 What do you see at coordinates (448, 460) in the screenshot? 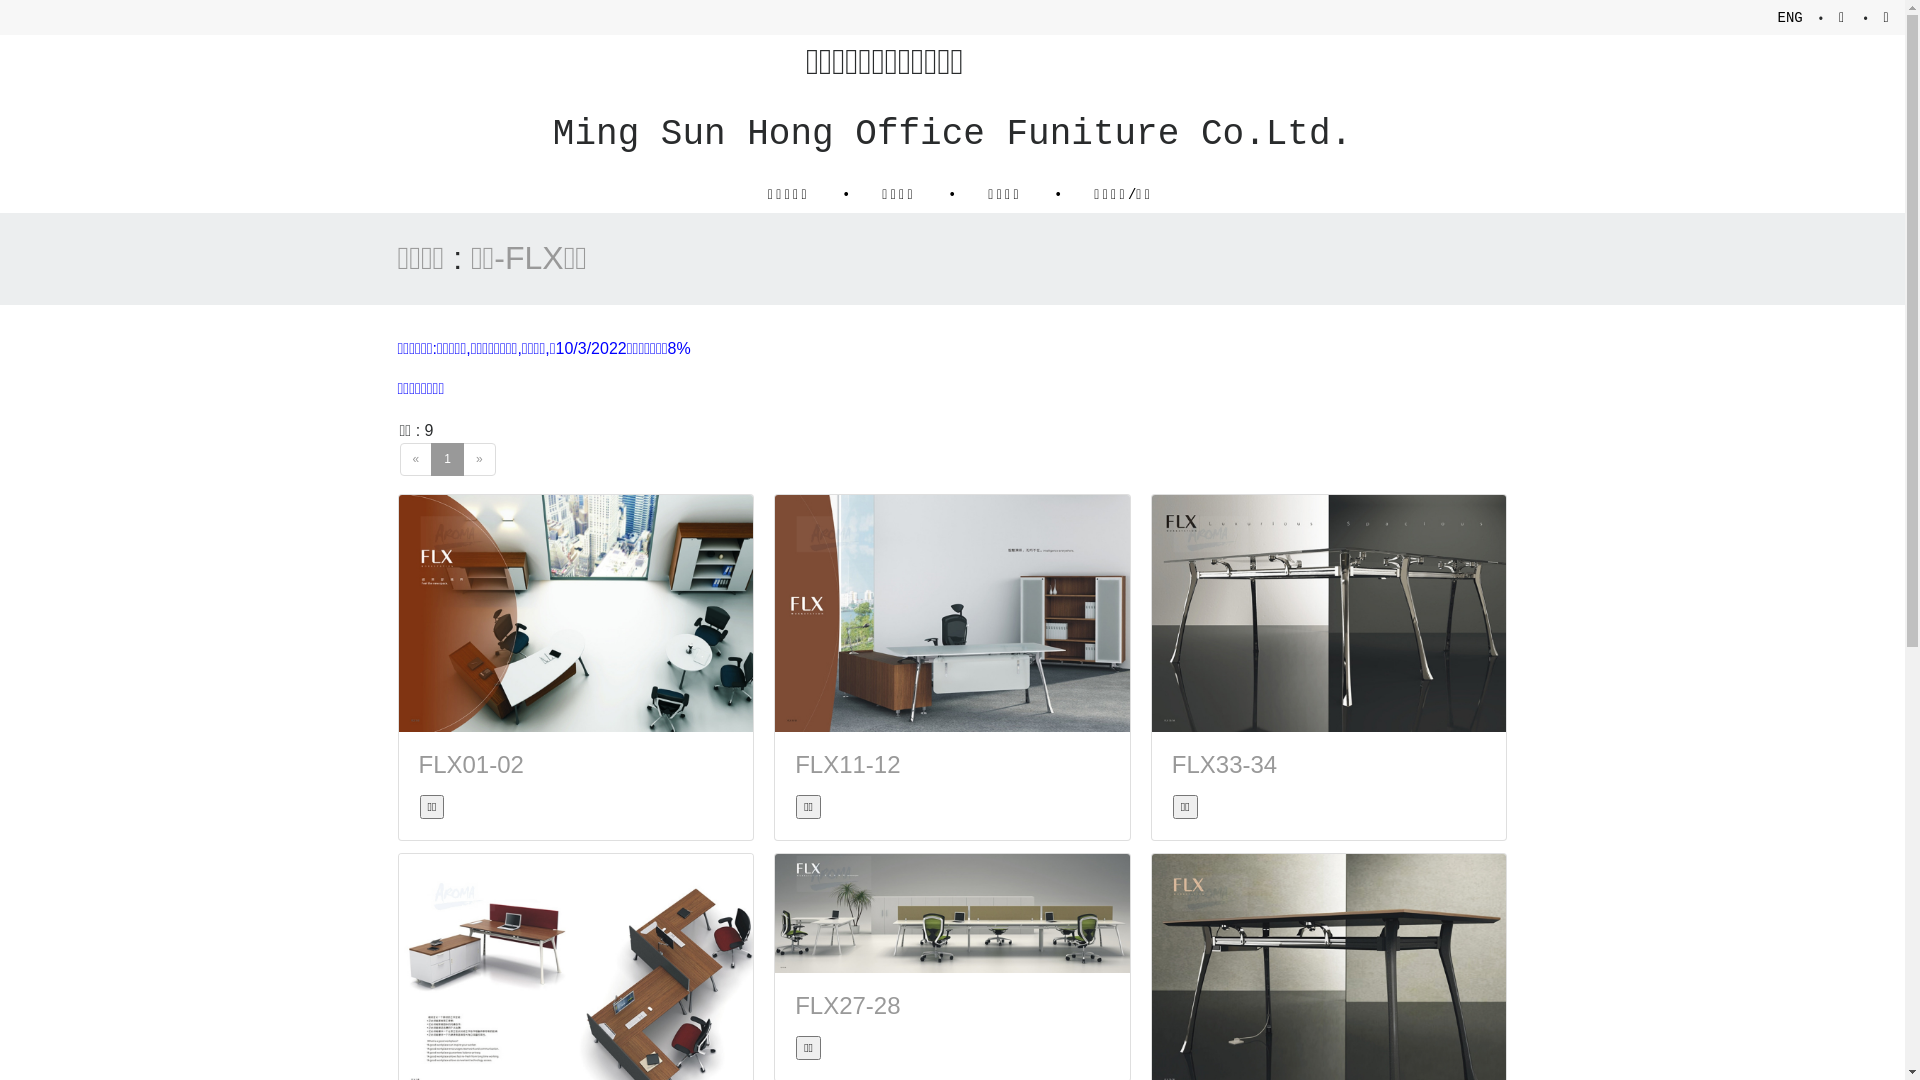
I see `1` at bounding box center [448, 460].